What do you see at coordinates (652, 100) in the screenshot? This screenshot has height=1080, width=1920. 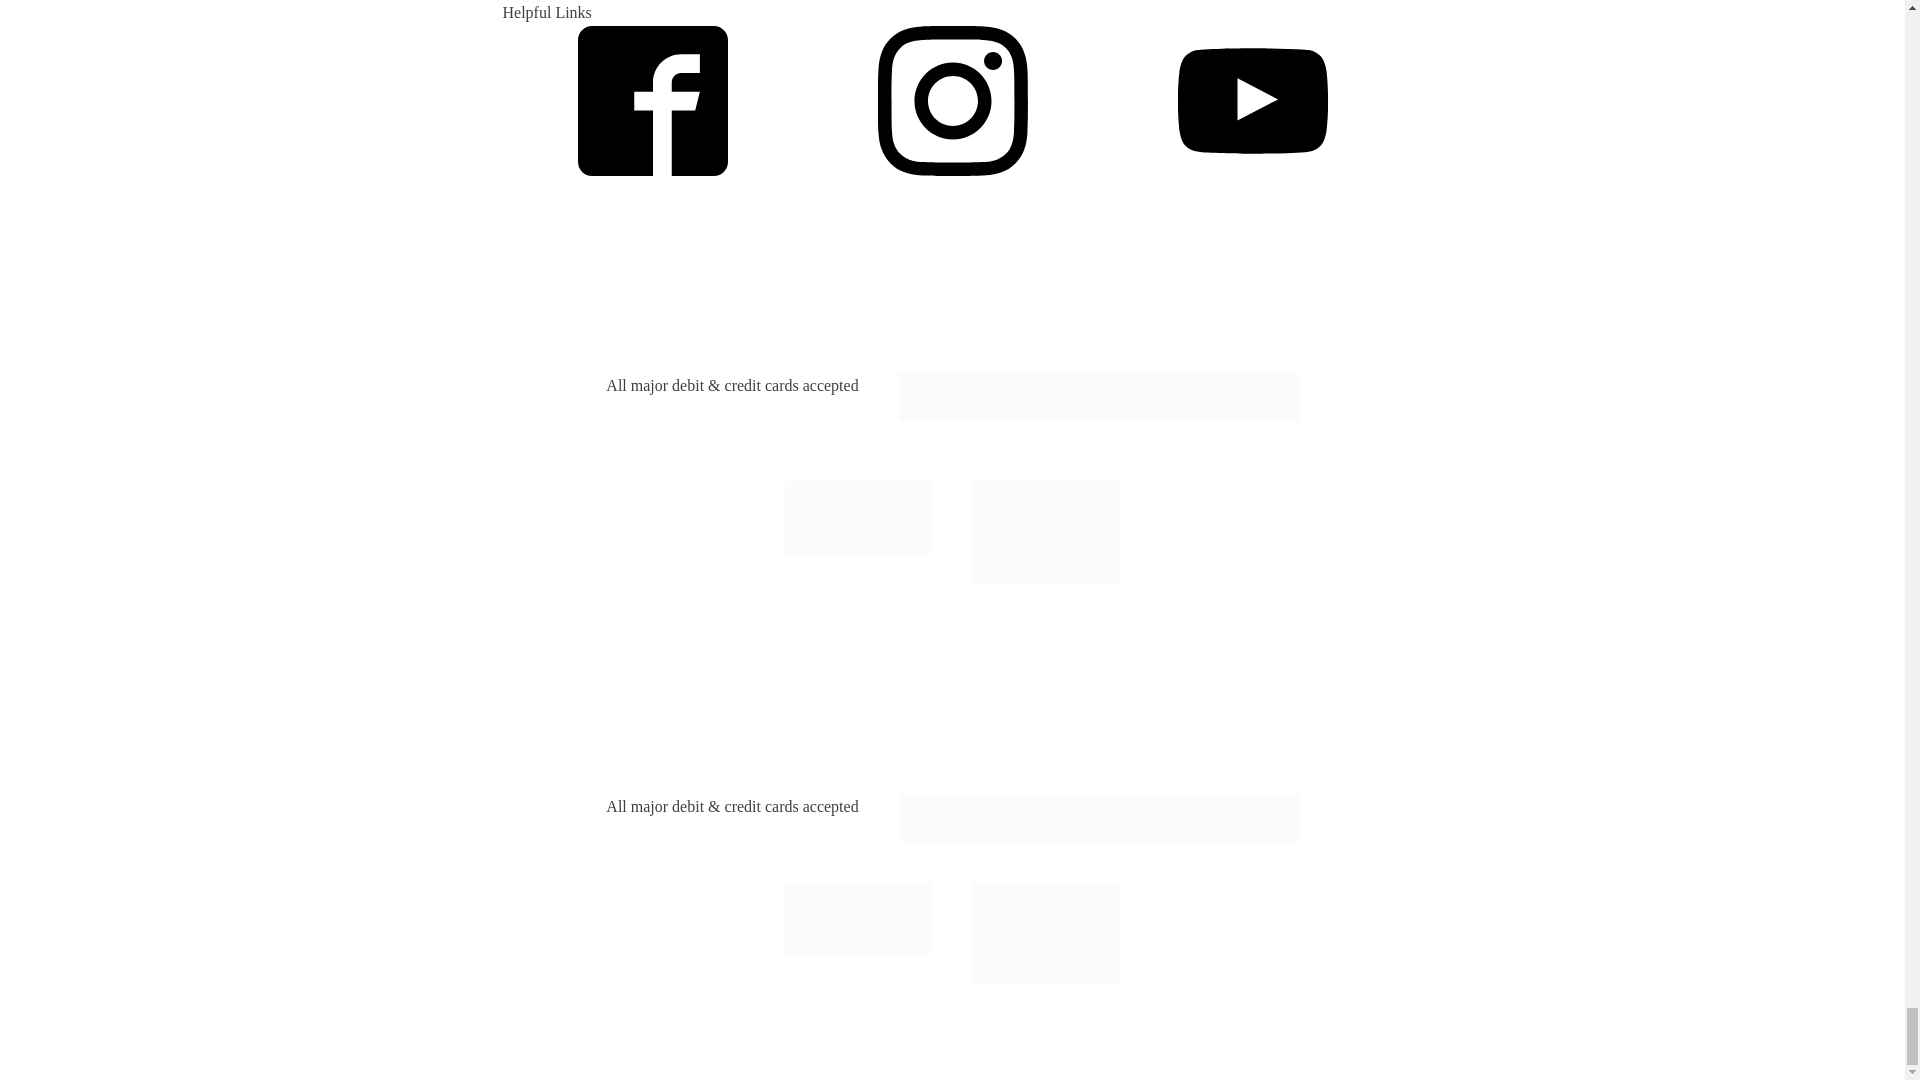 I see `Visit our Facebook` at bounding box center [652, 100].